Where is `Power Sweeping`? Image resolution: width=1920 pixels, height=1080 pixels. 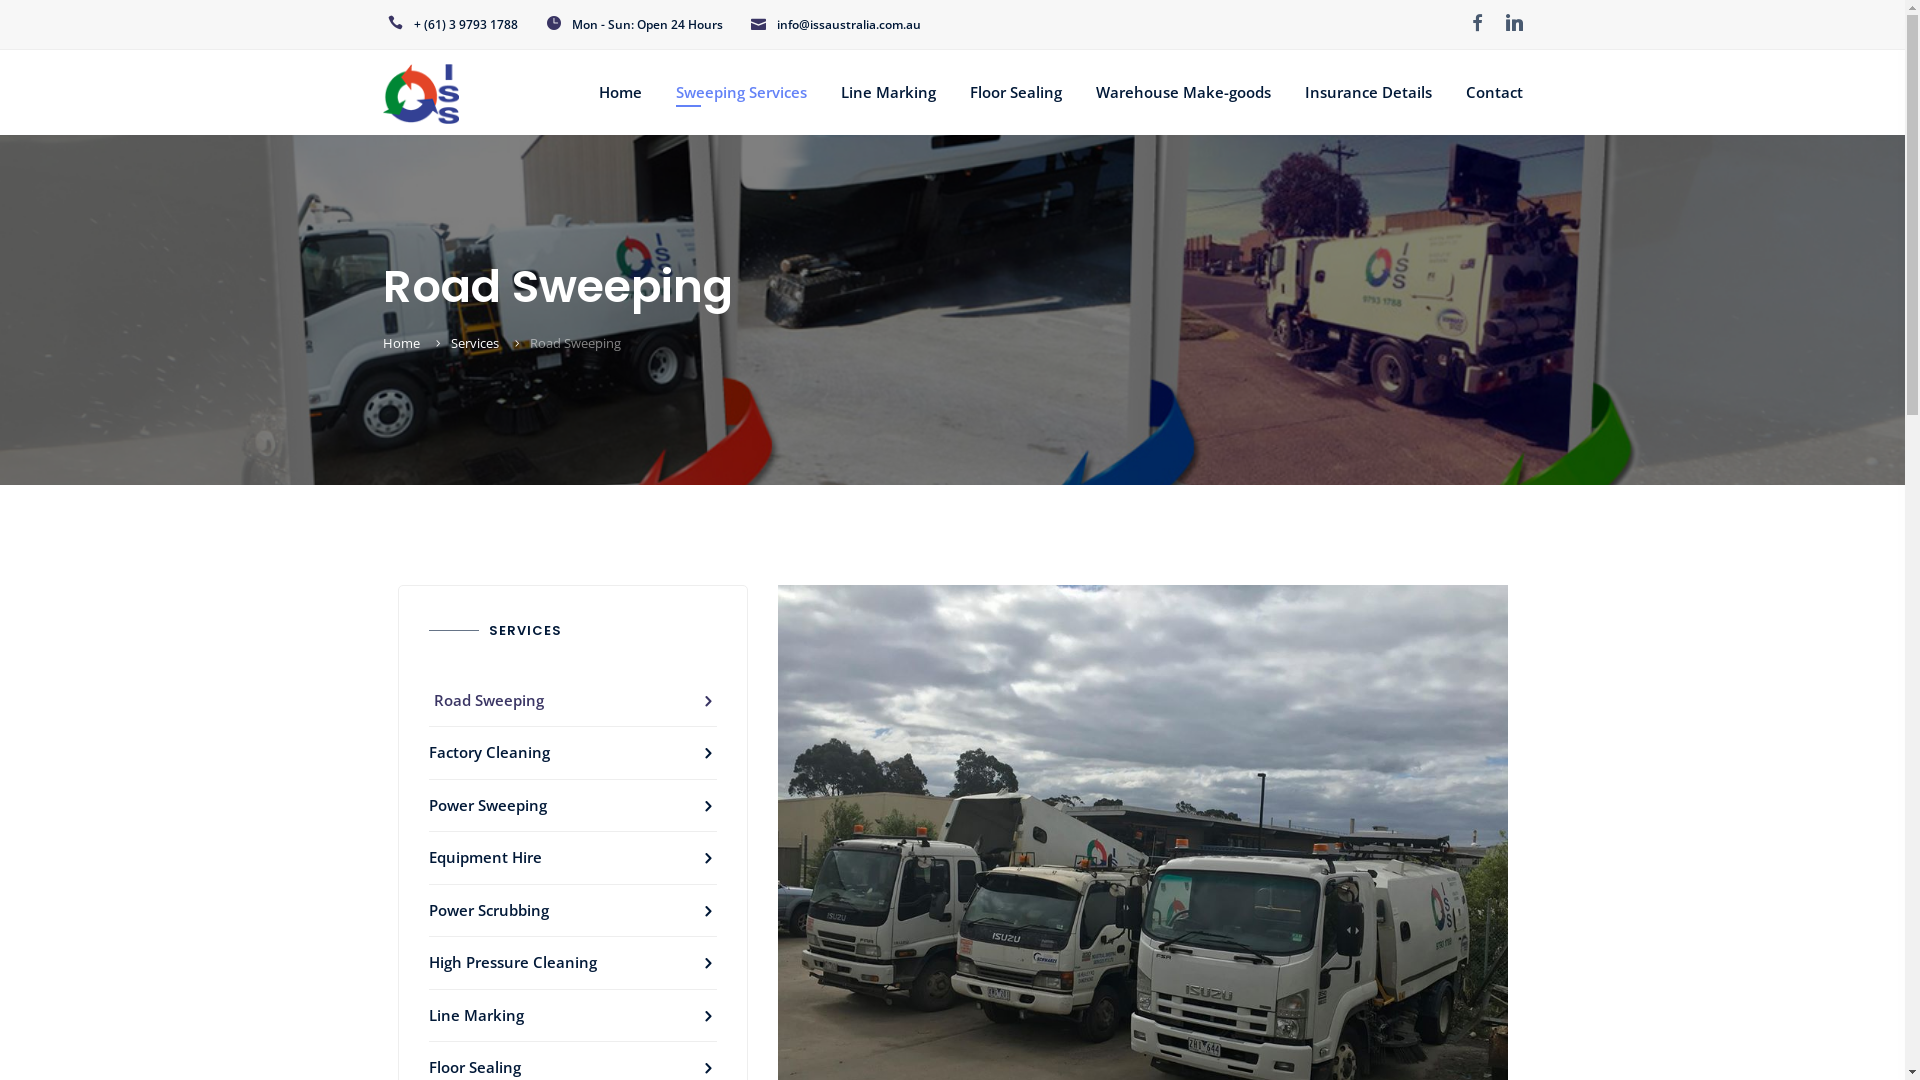 Power Sweeping is located at coordinates (572, 806).